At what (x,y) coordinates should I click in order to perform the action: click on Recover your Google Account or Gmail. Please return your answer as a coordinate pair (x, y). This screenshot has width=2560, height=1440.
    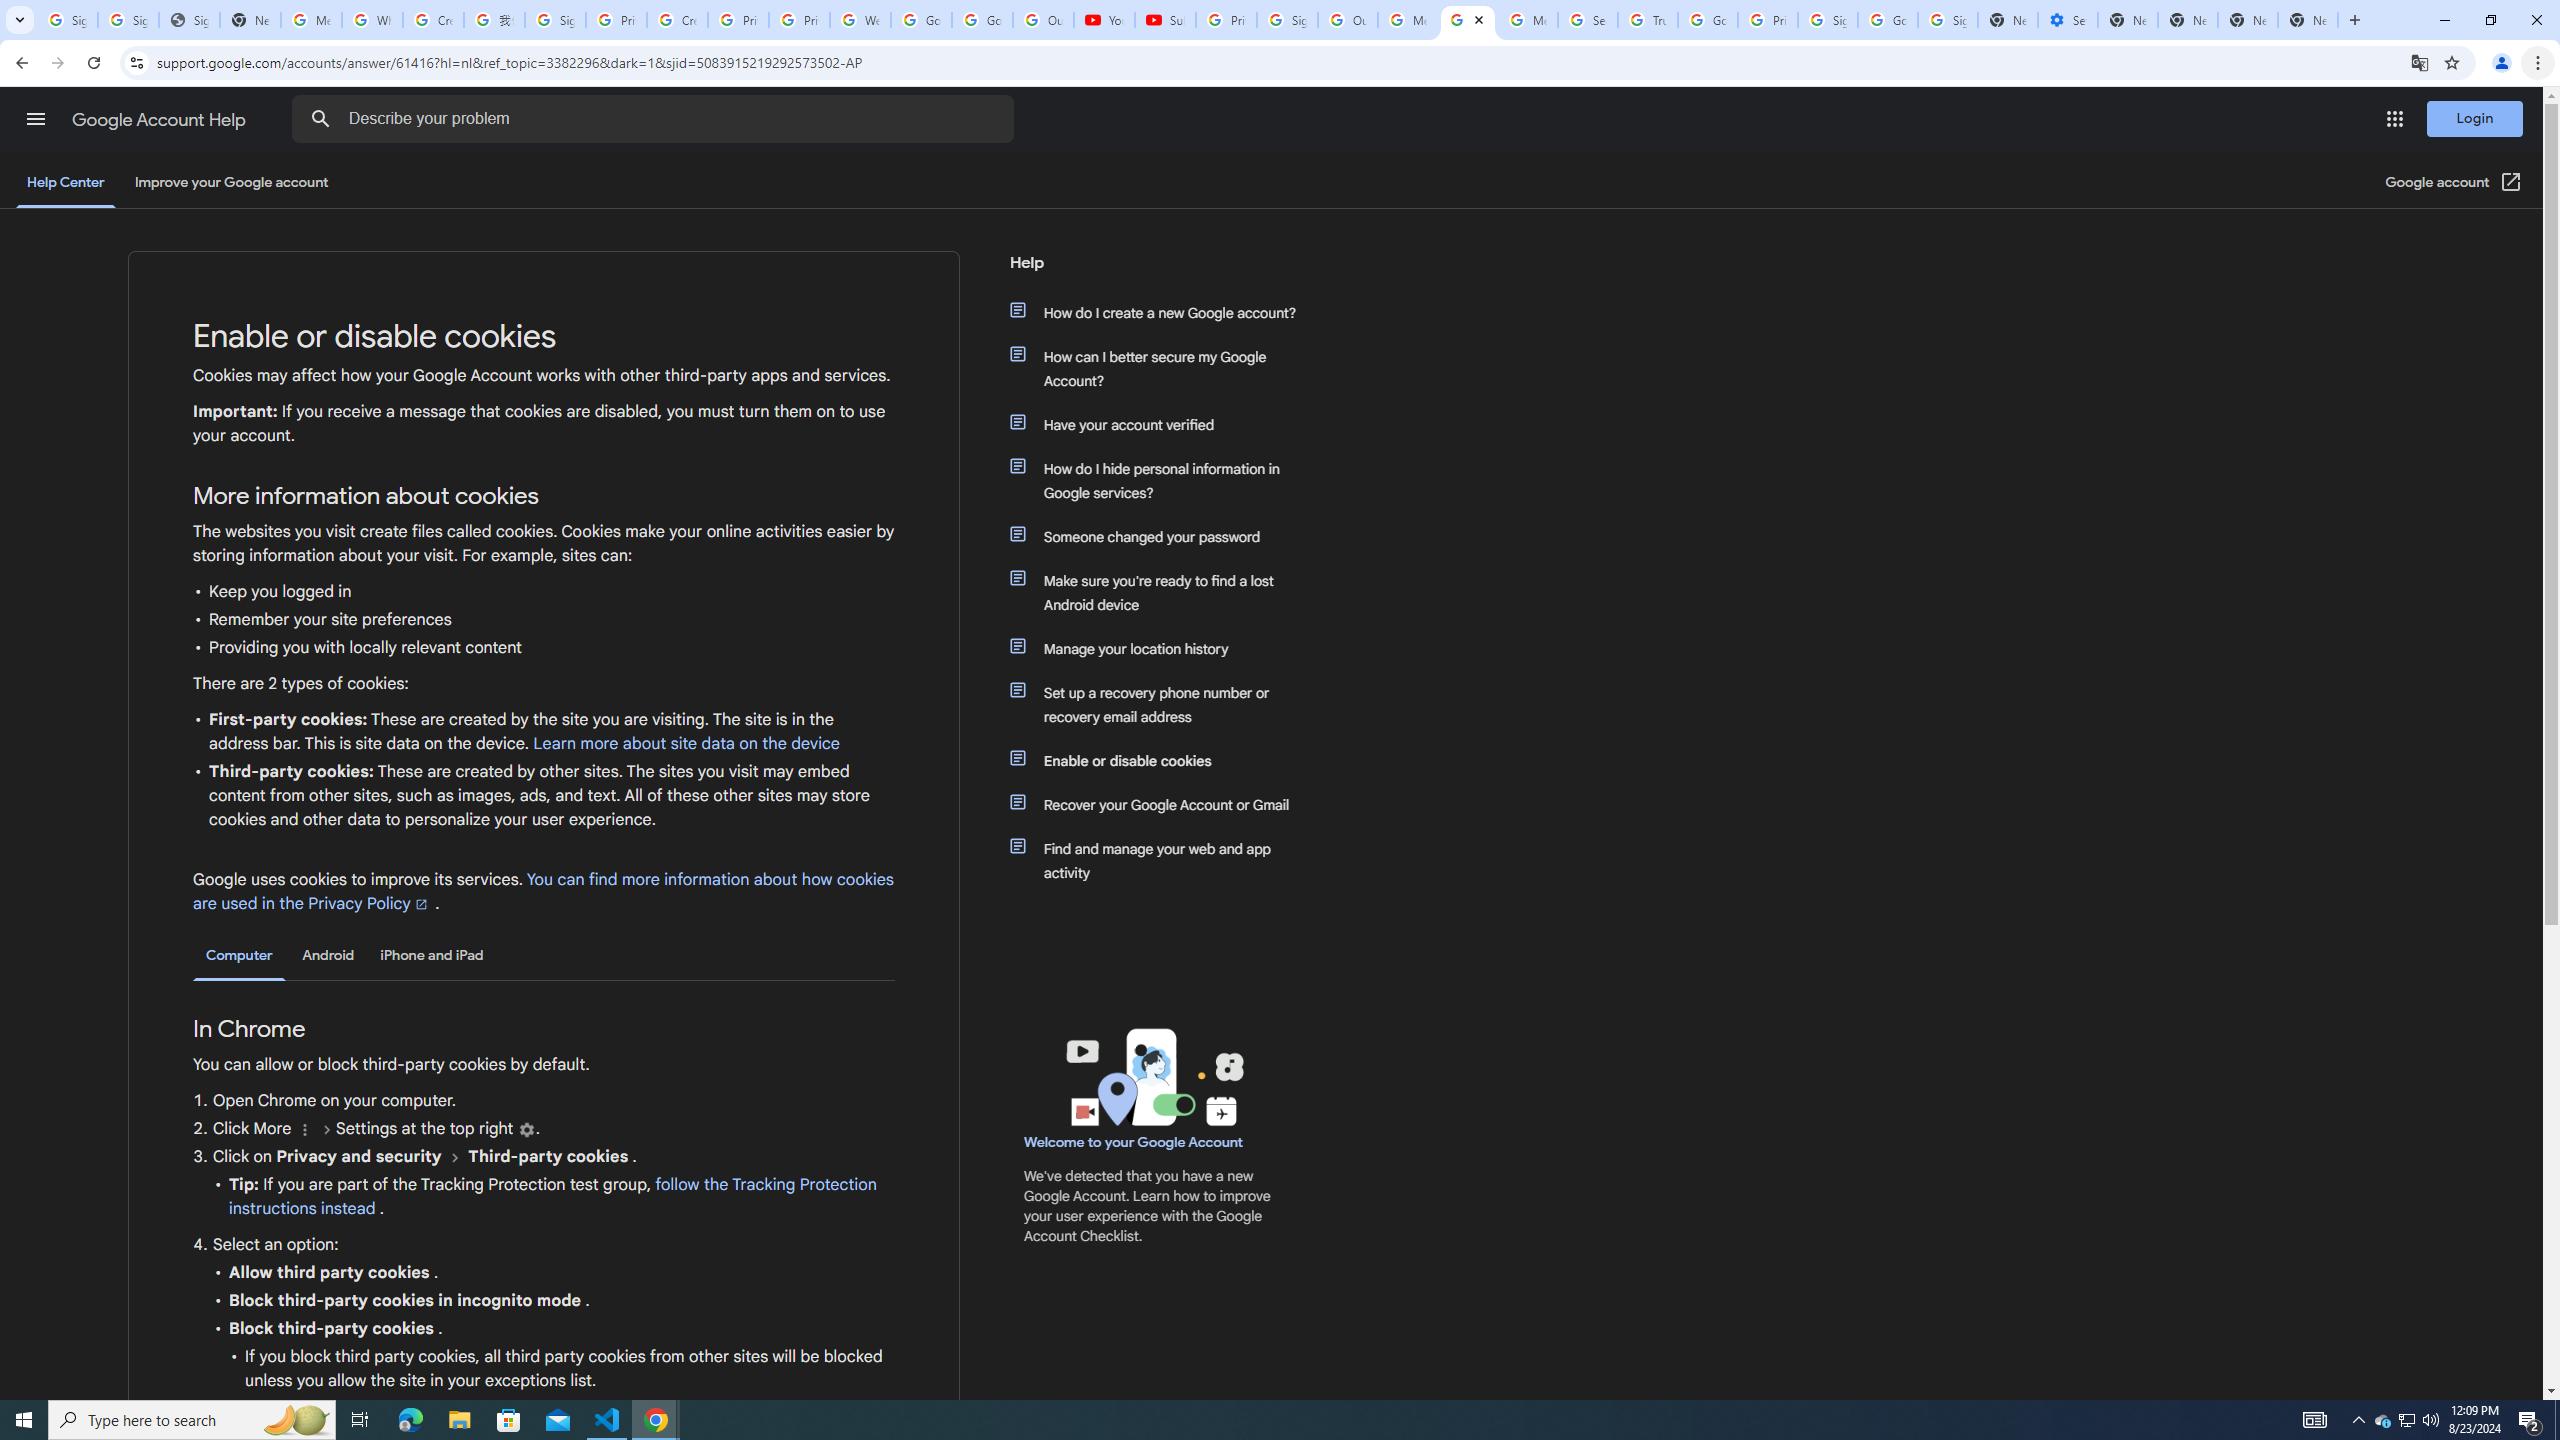
    Looking at the image, I should click on (1163, 804).